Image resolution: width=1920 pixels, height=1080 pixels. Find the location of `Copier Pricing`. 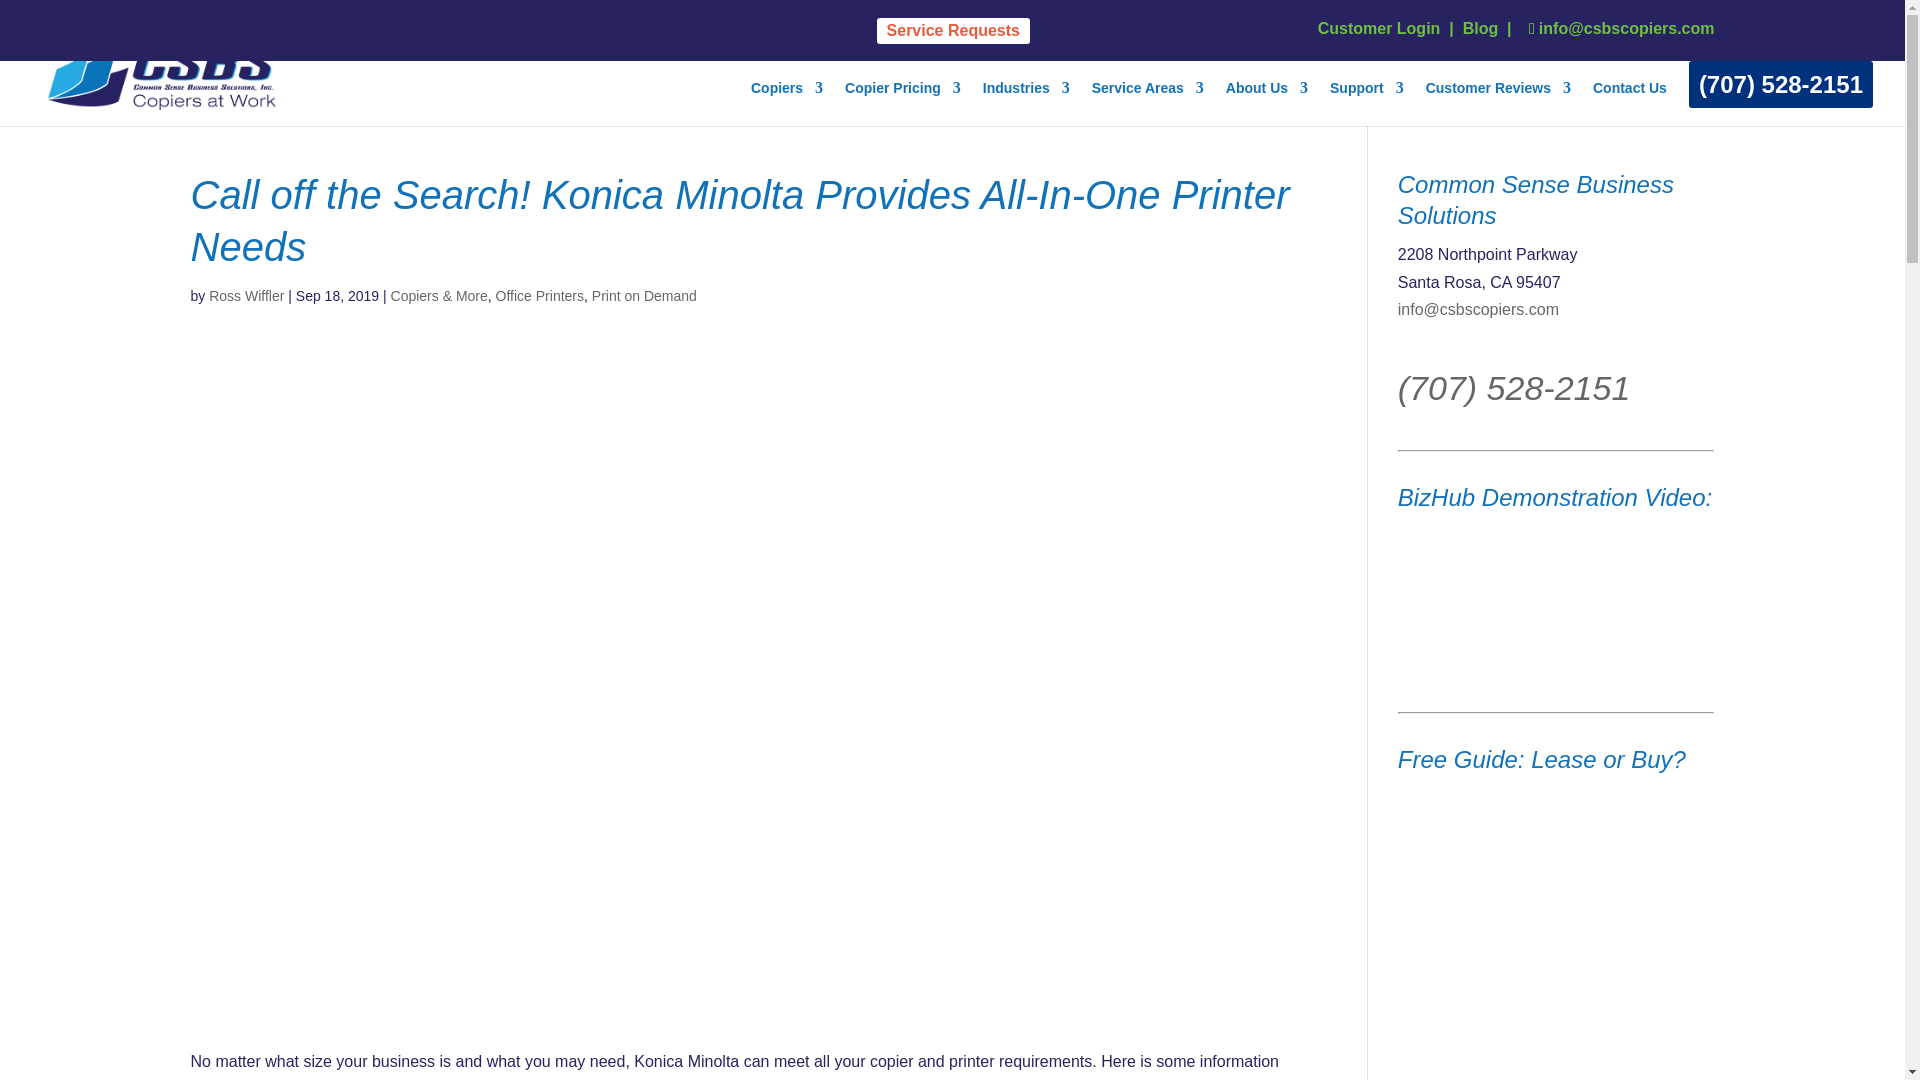

Copier Pricing is located at coordinates (902, 104).